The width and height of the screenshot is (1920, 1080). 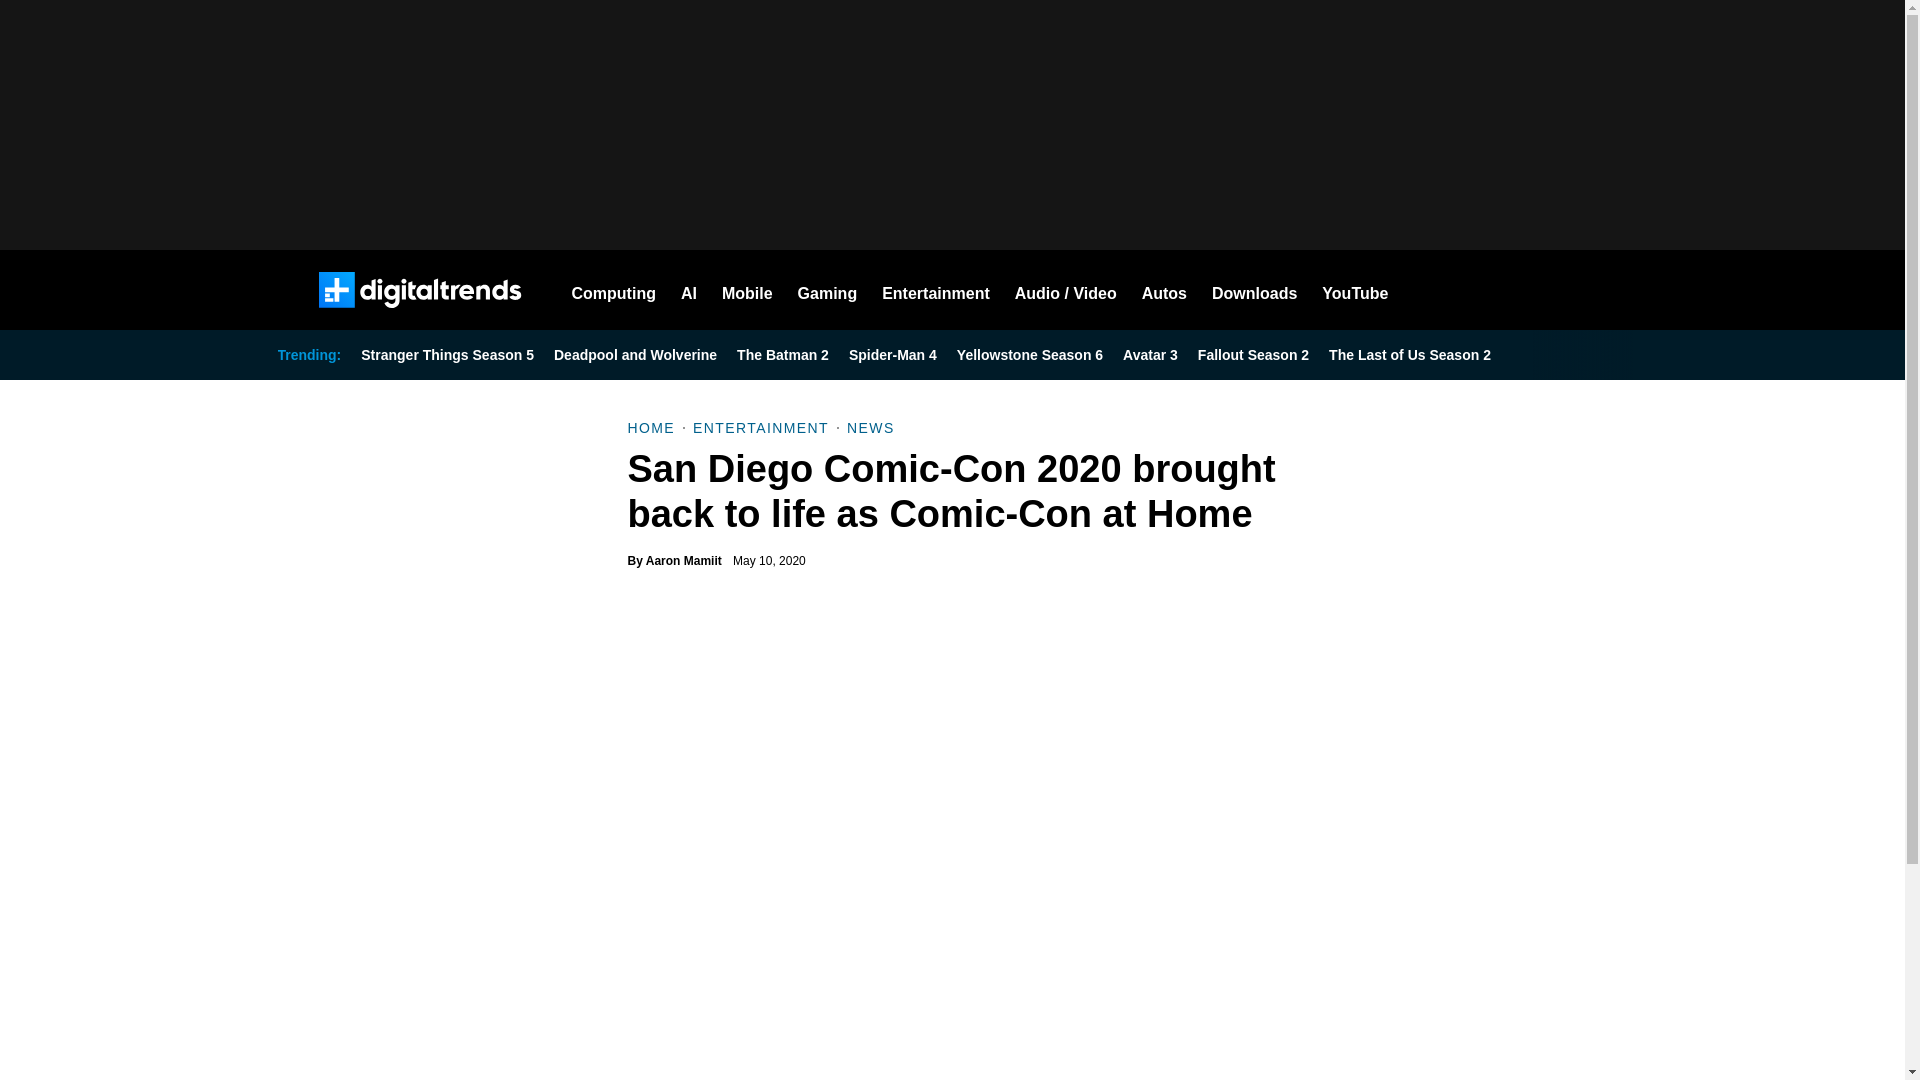 I want to click on AI, so click(x=688, y=290).